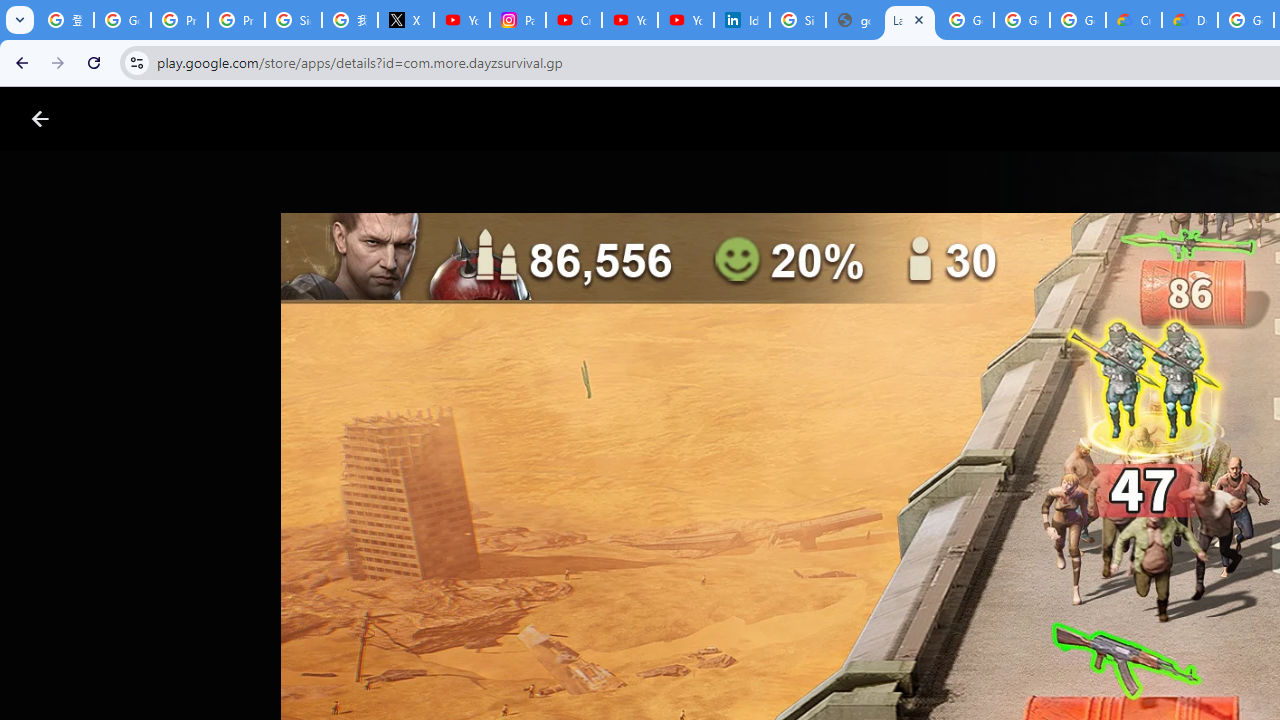  What do you see at coordinates (294, 20) in the screenshot?
I see `Sign in - Google Accounts` at bounding box center [294, 20].